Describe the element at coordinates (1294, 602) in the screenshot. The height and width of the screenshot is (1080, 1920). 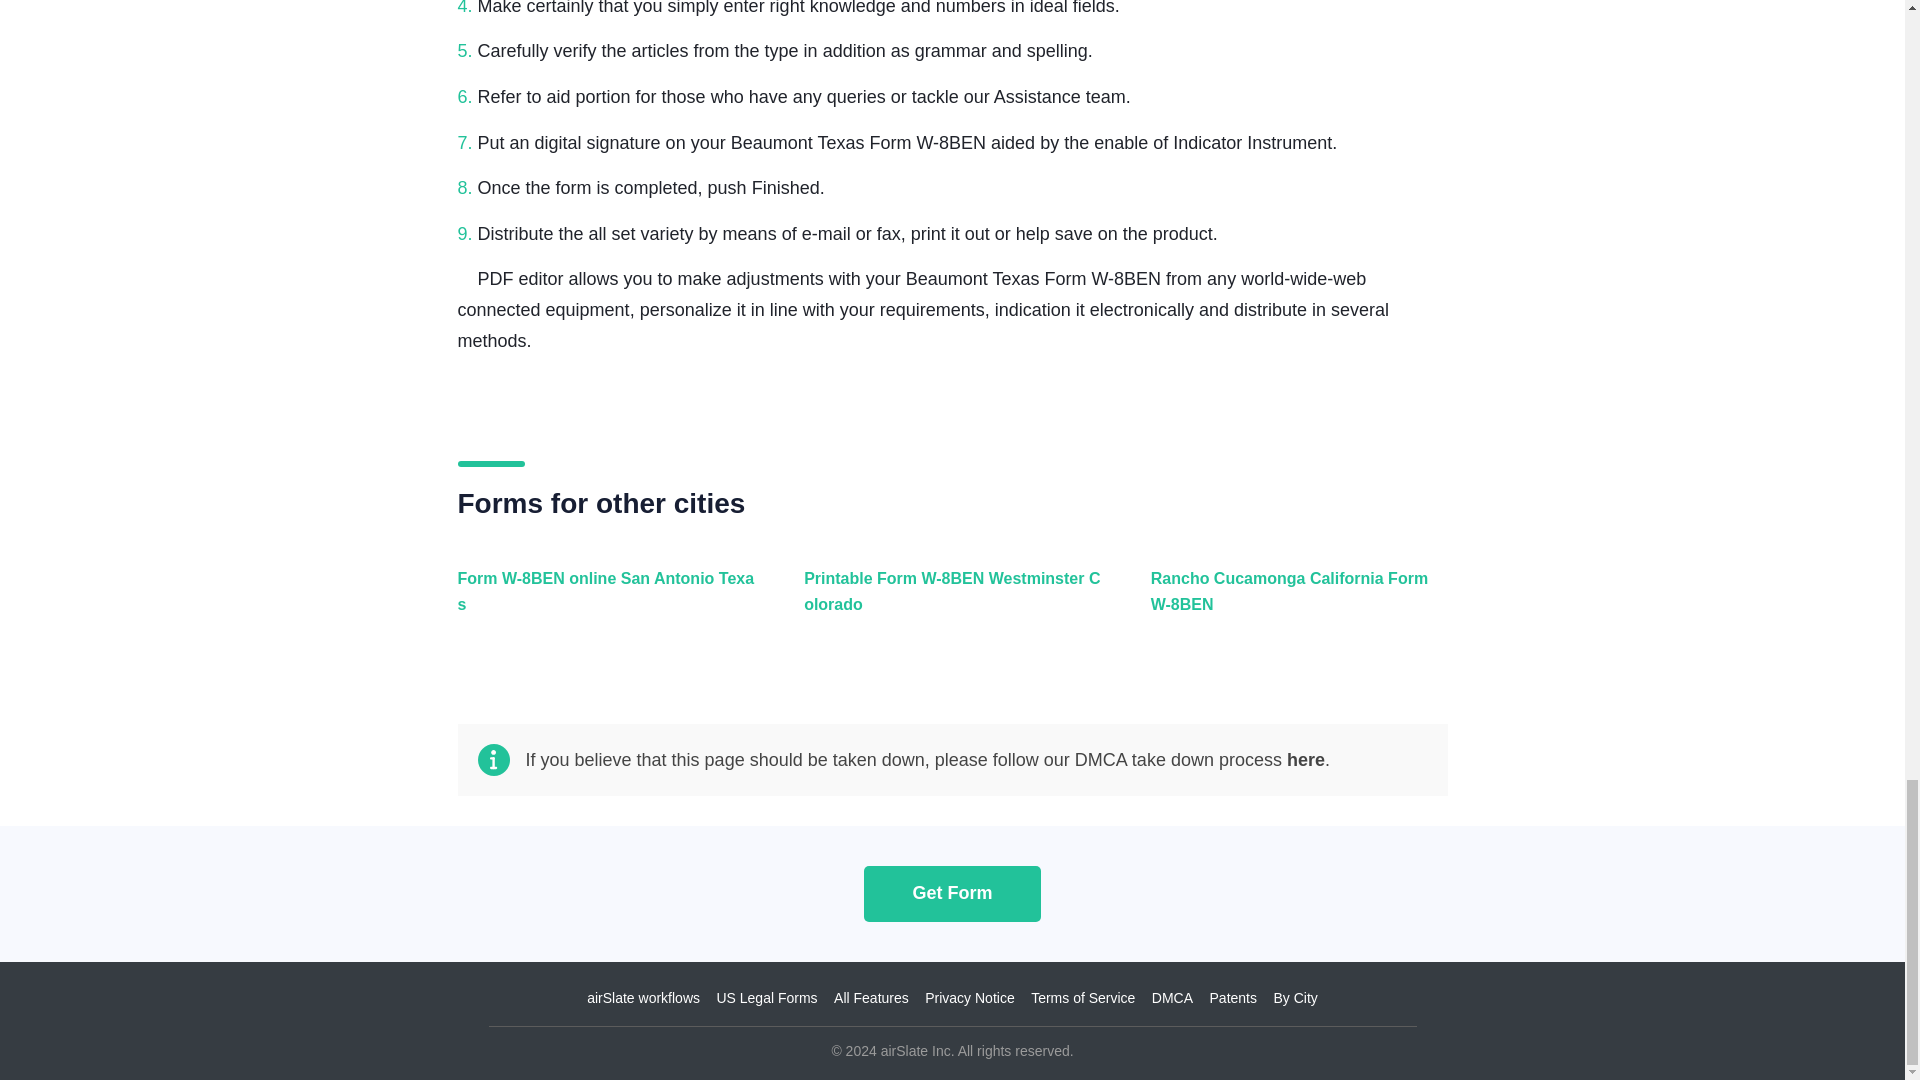
I see `Rancho Cucamonga California Form W-8BEN` at that location.